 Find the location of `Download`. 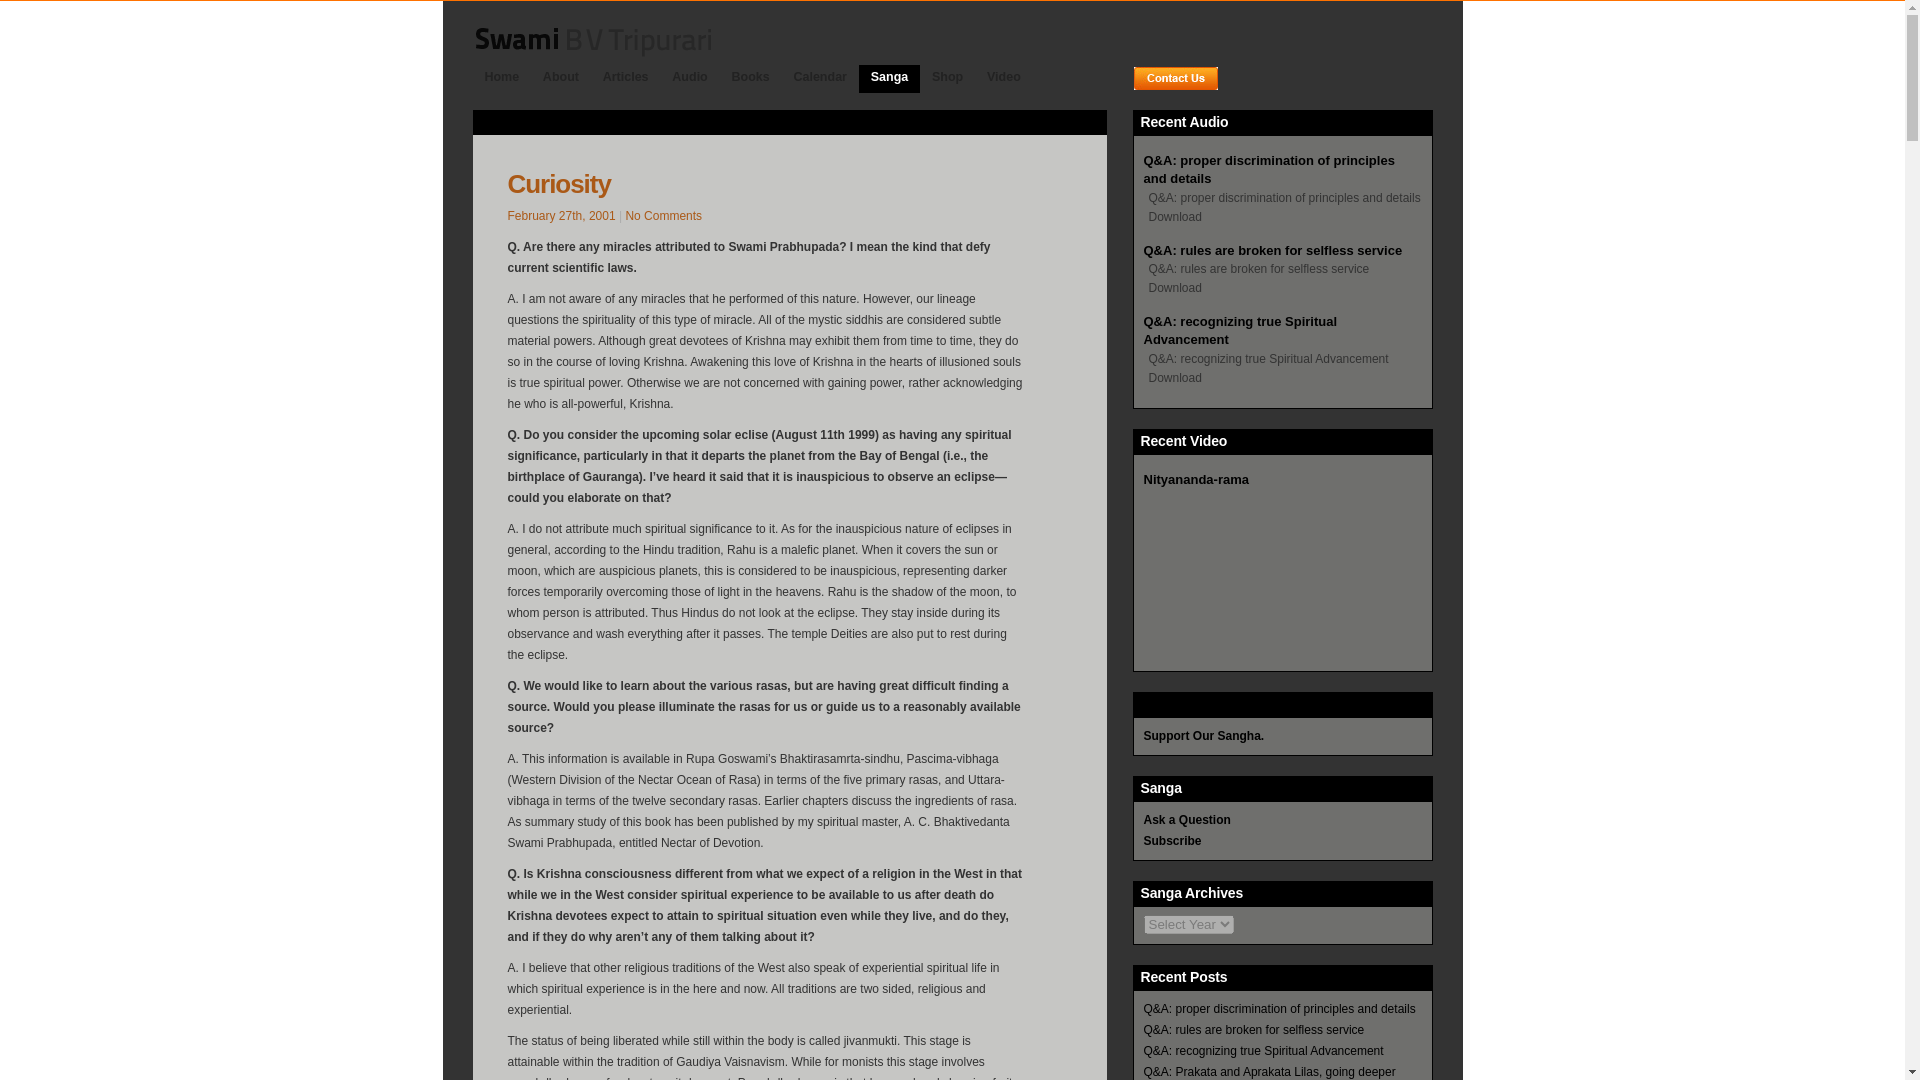

Download is located at coordinates (1172, 373).